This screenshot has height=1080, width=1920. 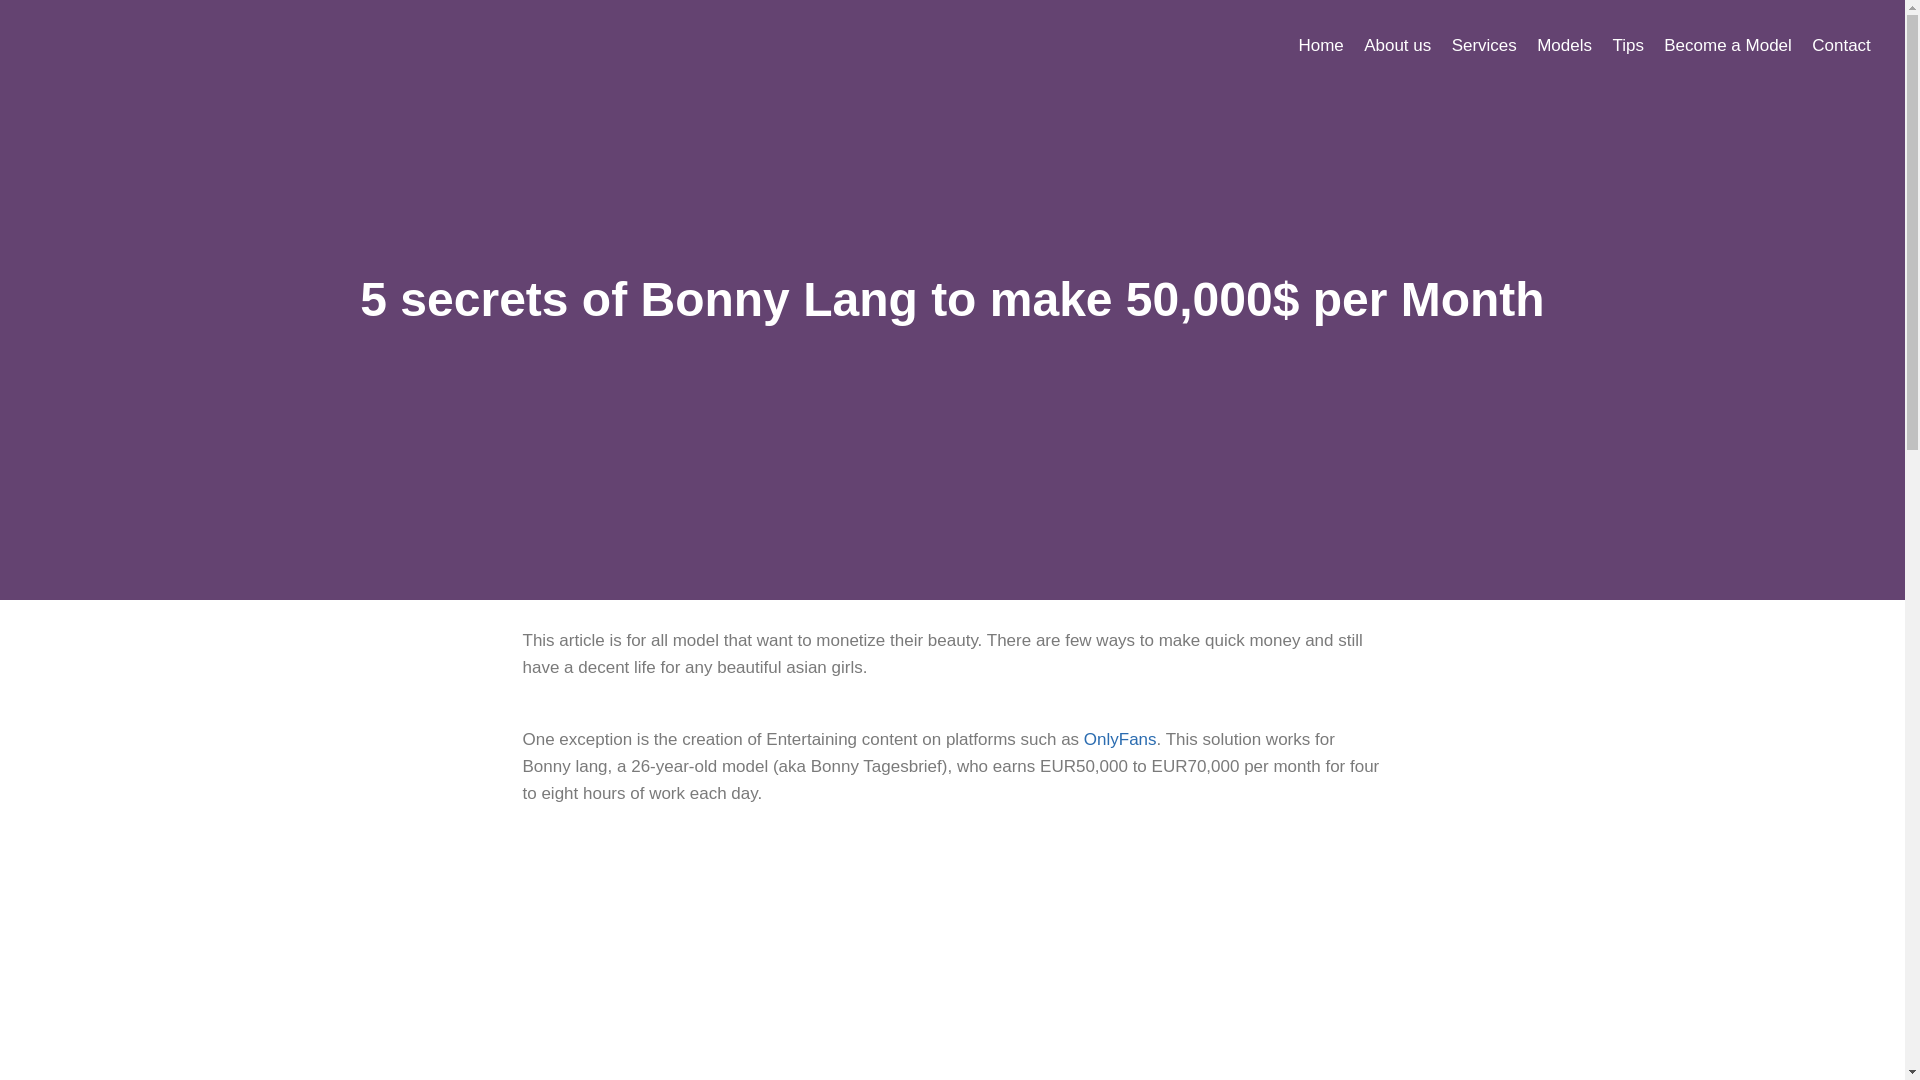 What do you see at coordinates (1728, 44) in the screenshot?
I see `Become a Model` at bounding box center [1728, 44].